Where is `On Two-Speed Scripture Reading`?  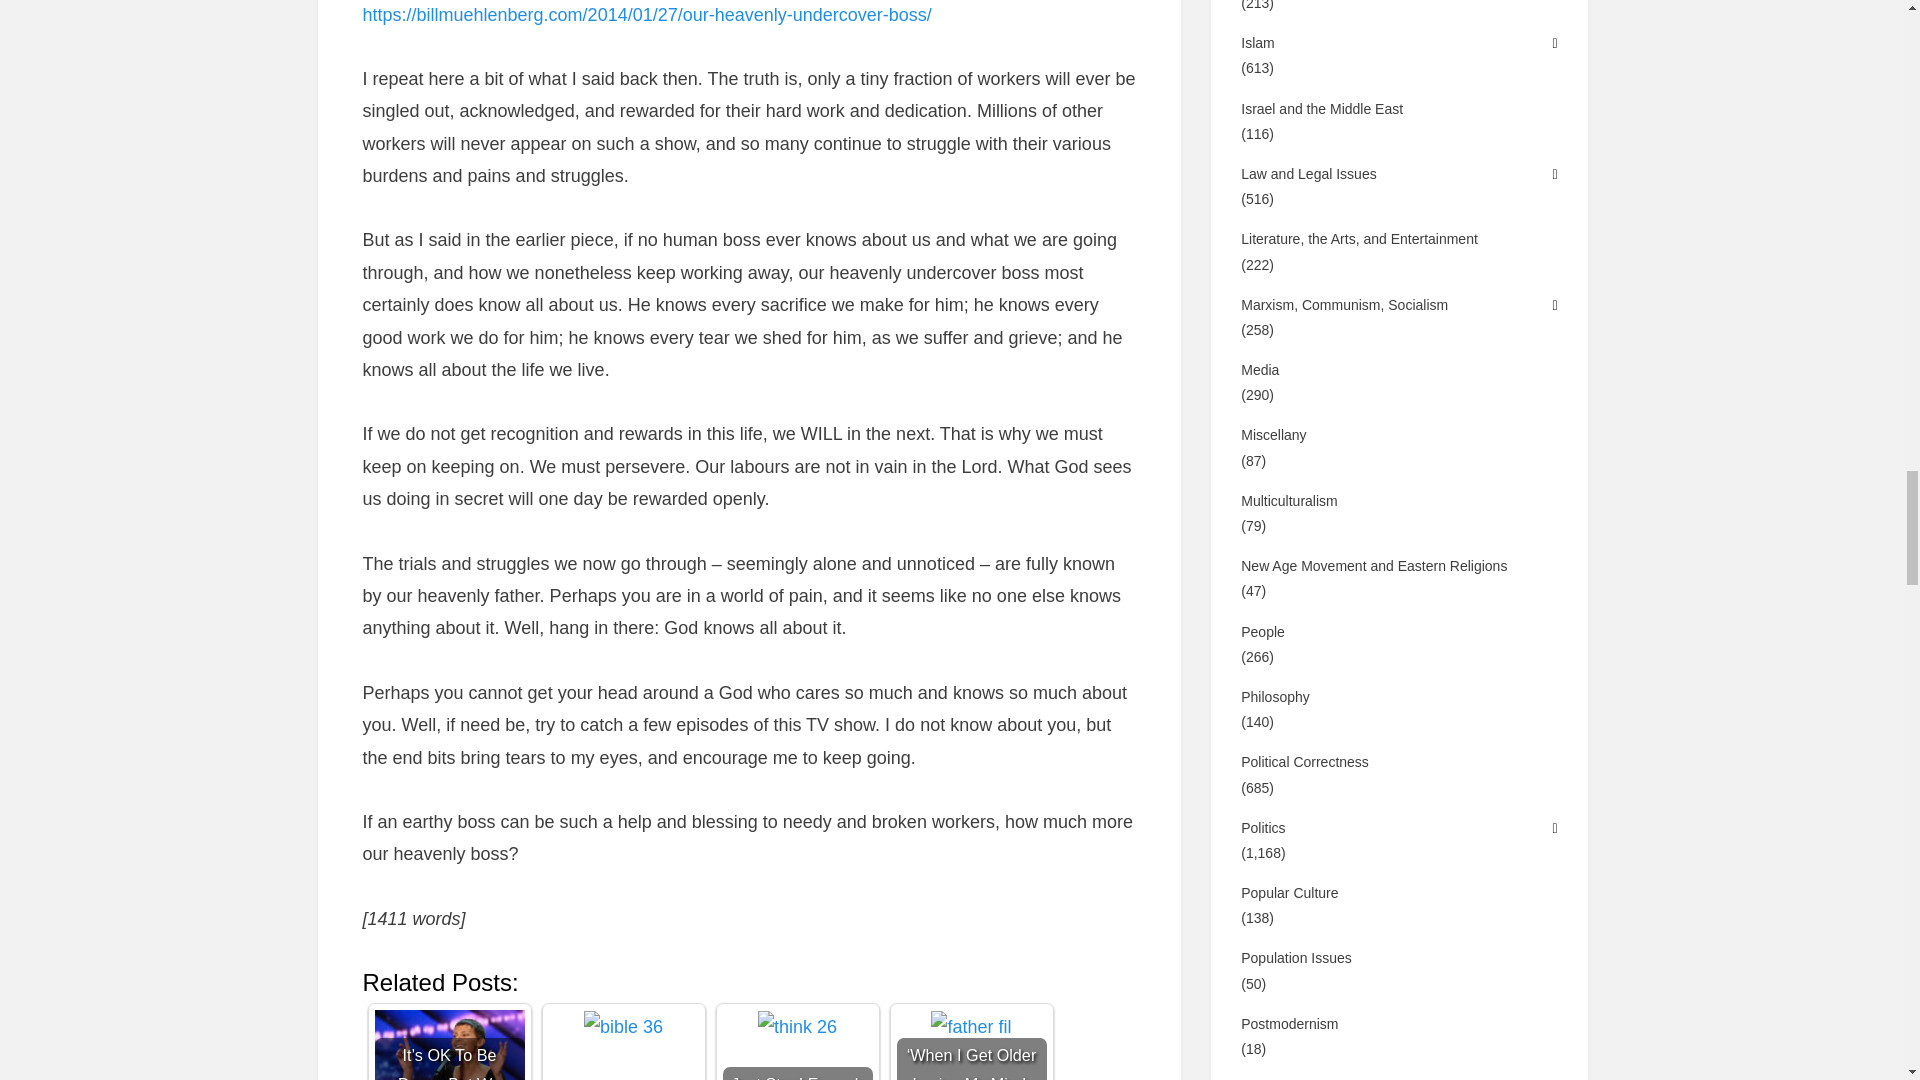 On Two-Speed Scripture Reading is located at coordinates (622, 1044).